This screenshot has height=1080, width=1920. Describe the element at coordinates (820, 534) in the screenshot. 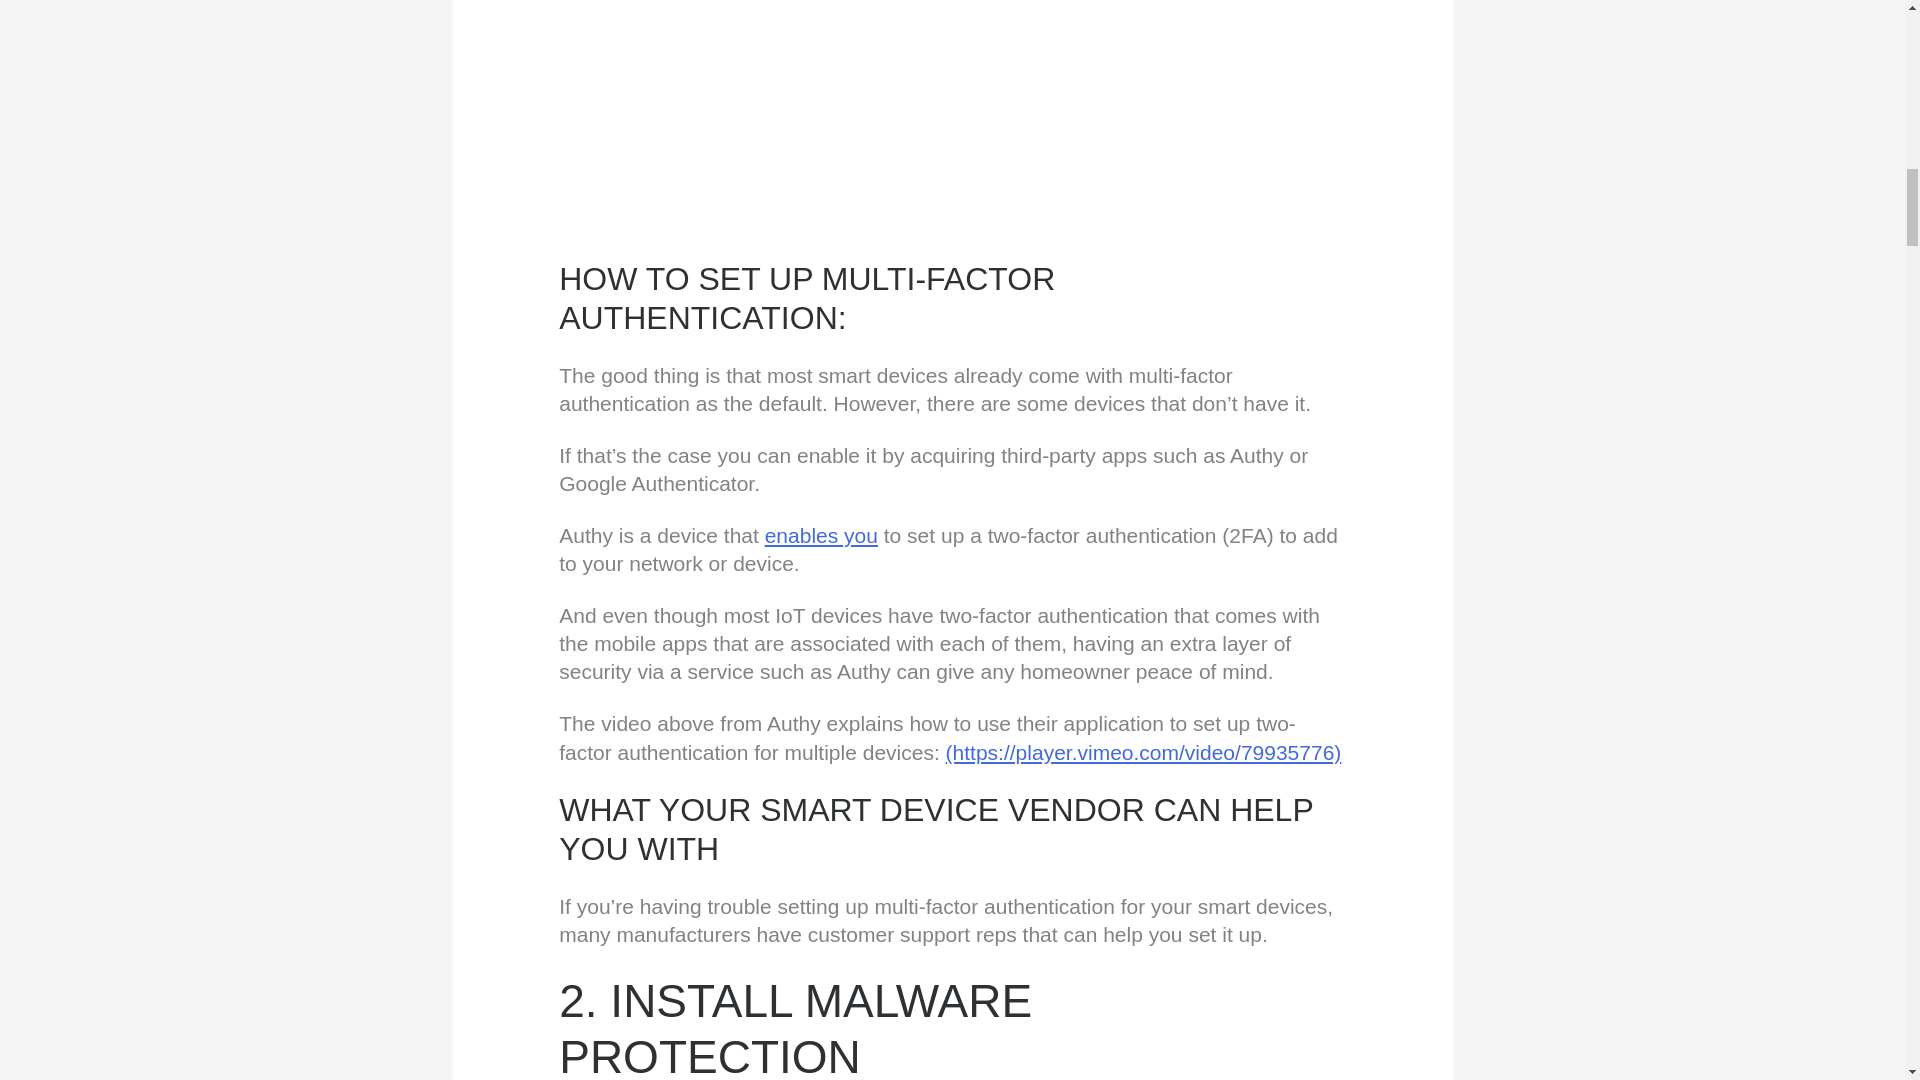

I see `enables you` at that location.